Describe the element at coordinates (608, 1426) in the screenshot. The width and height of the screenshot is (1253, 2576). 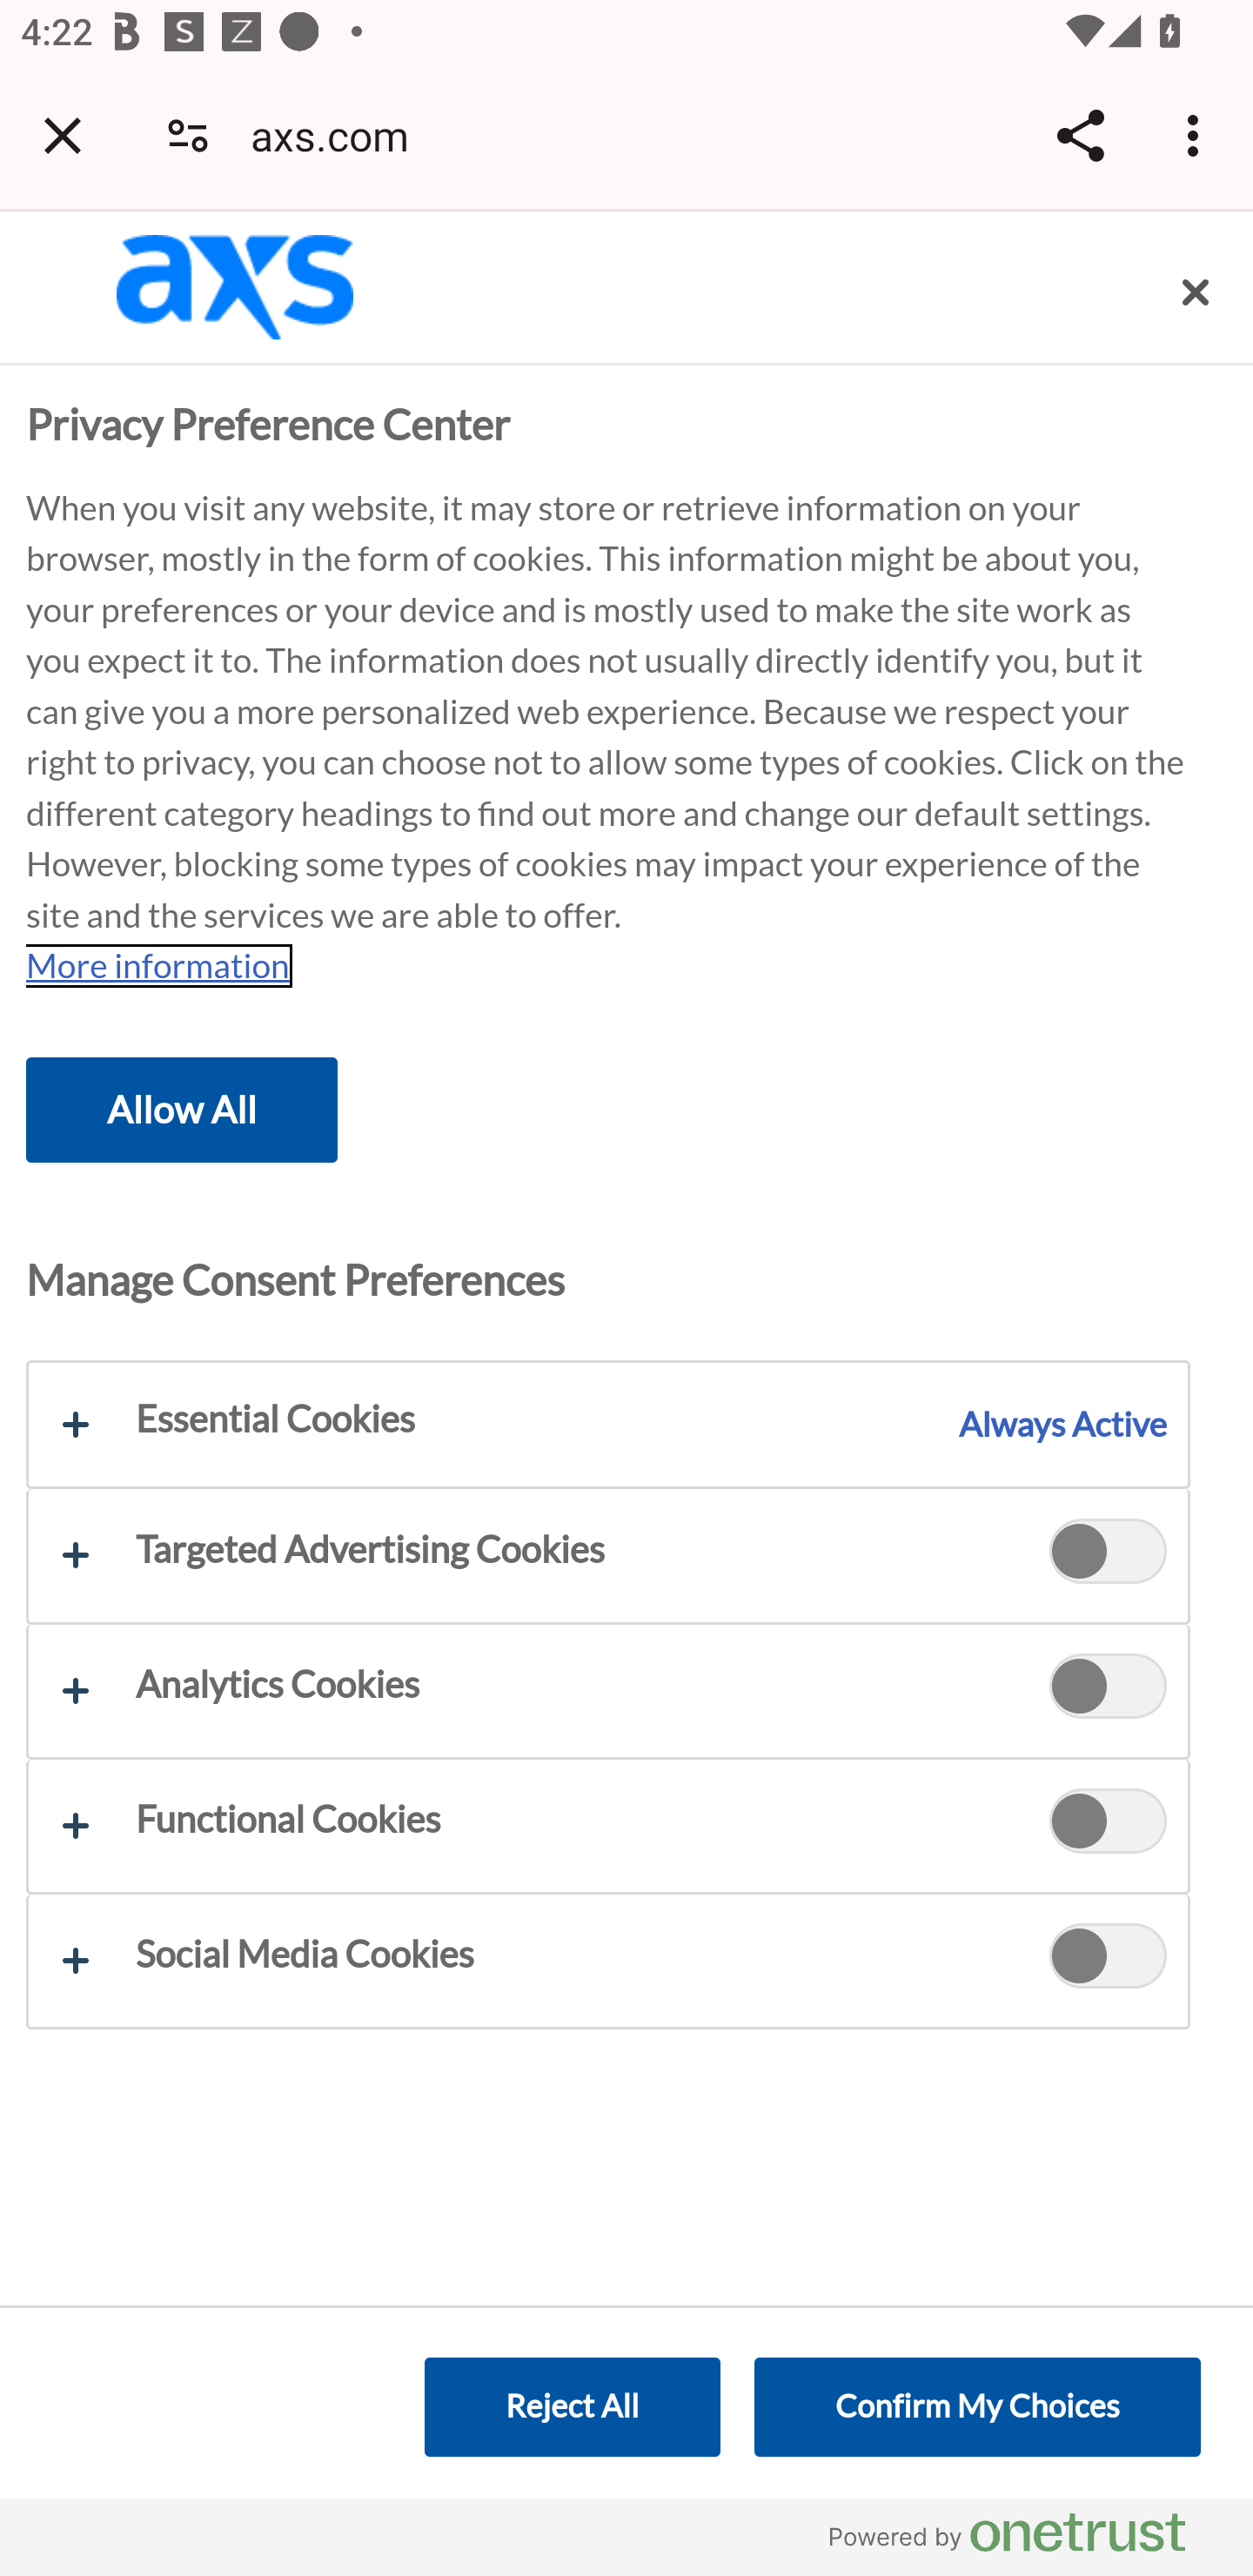
I see `Essential Cookies Always Active` at that location.